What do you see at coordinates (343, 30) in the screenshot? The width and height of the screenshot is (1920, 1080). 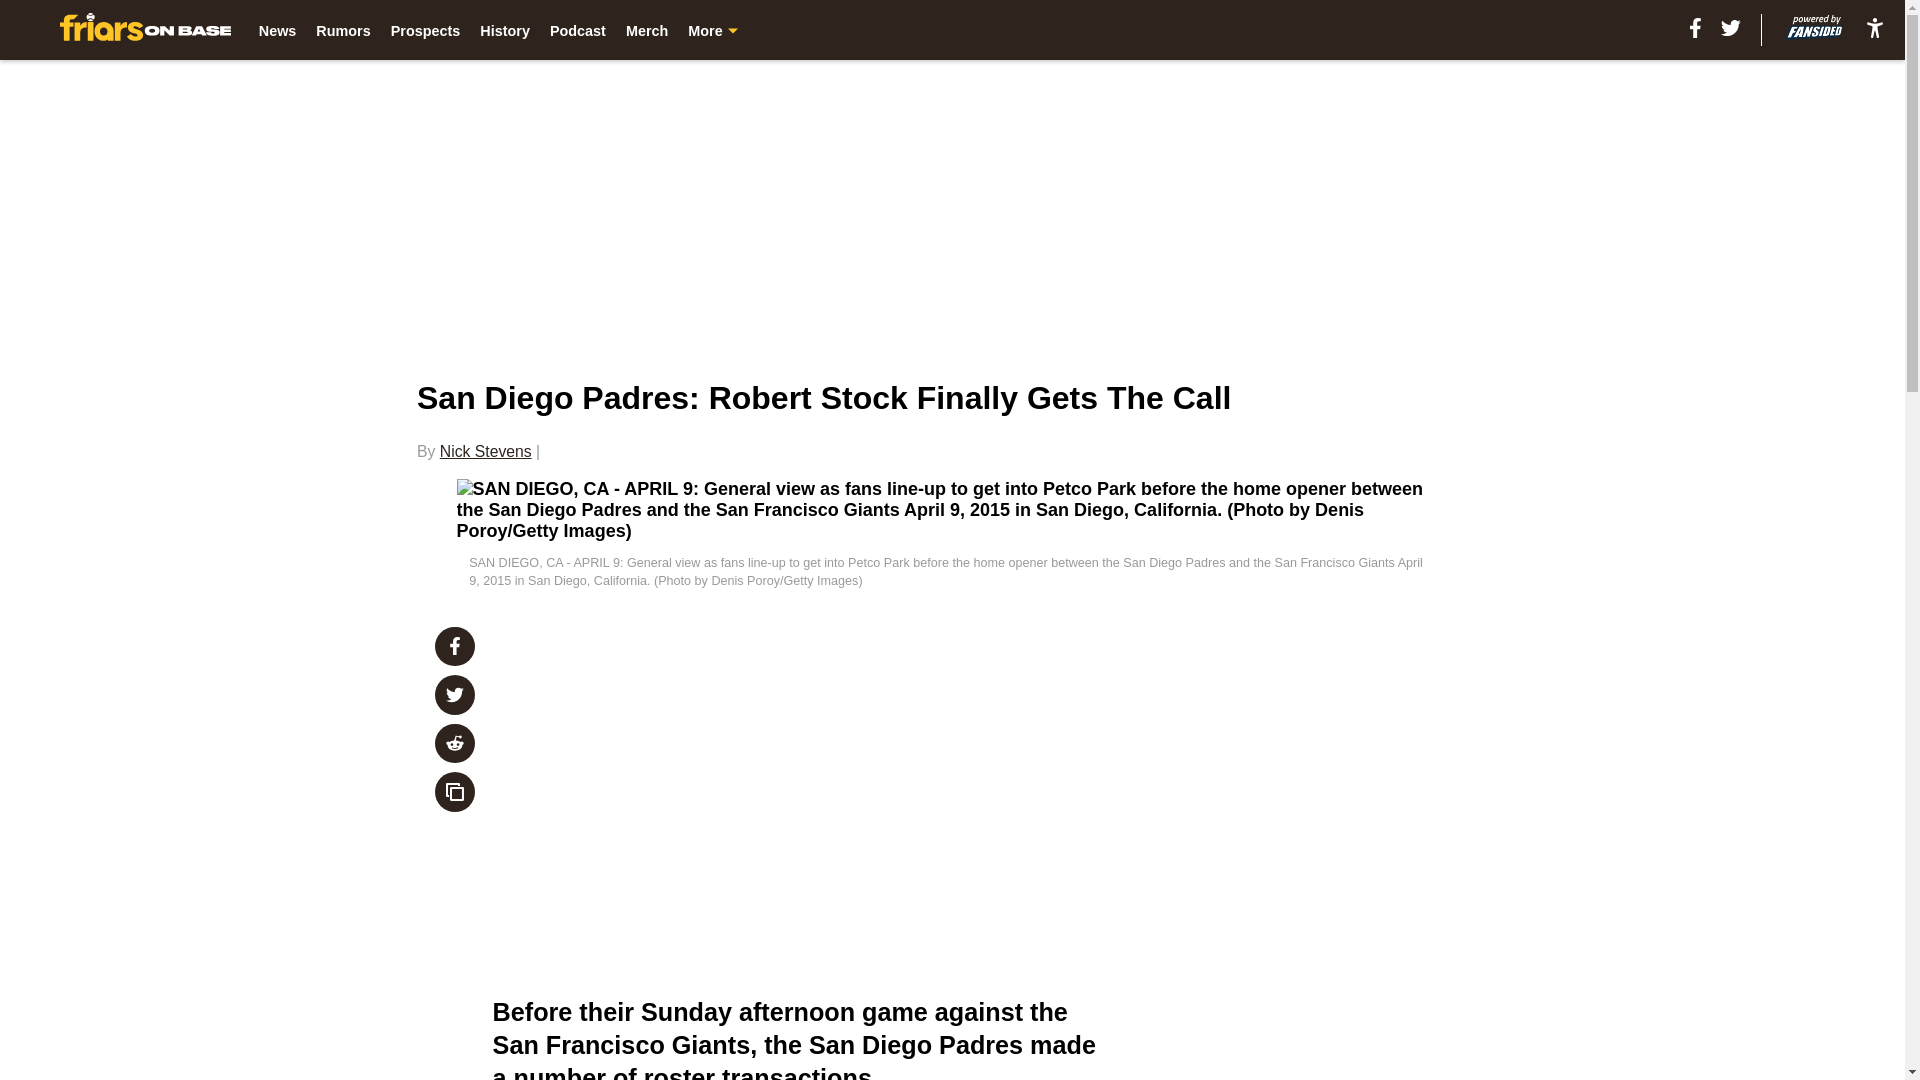 I see `Rumors` at bounding box center [343, 30].